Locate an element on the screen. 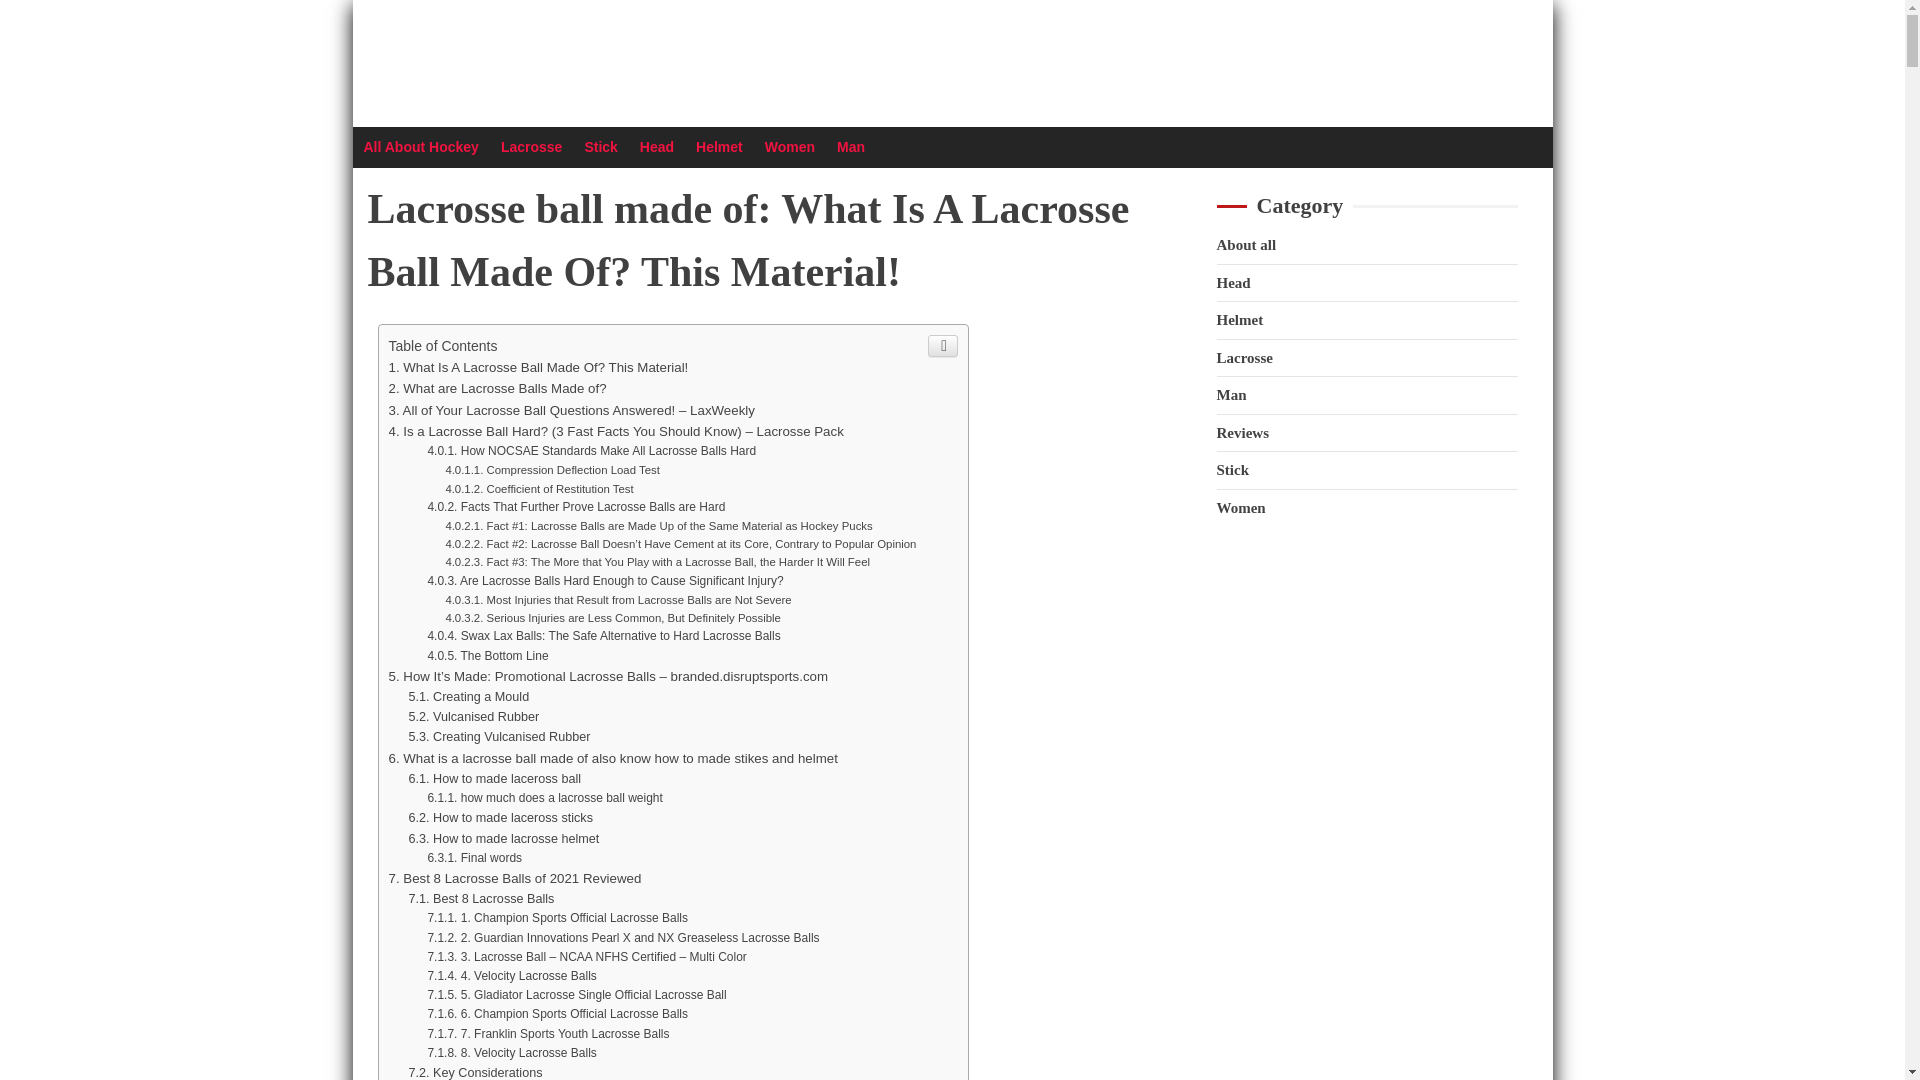 Image resolution: width=1920 pixels, height=1080 pixels. Coefficient of Restitution Test is located at coordinates (539, 487).